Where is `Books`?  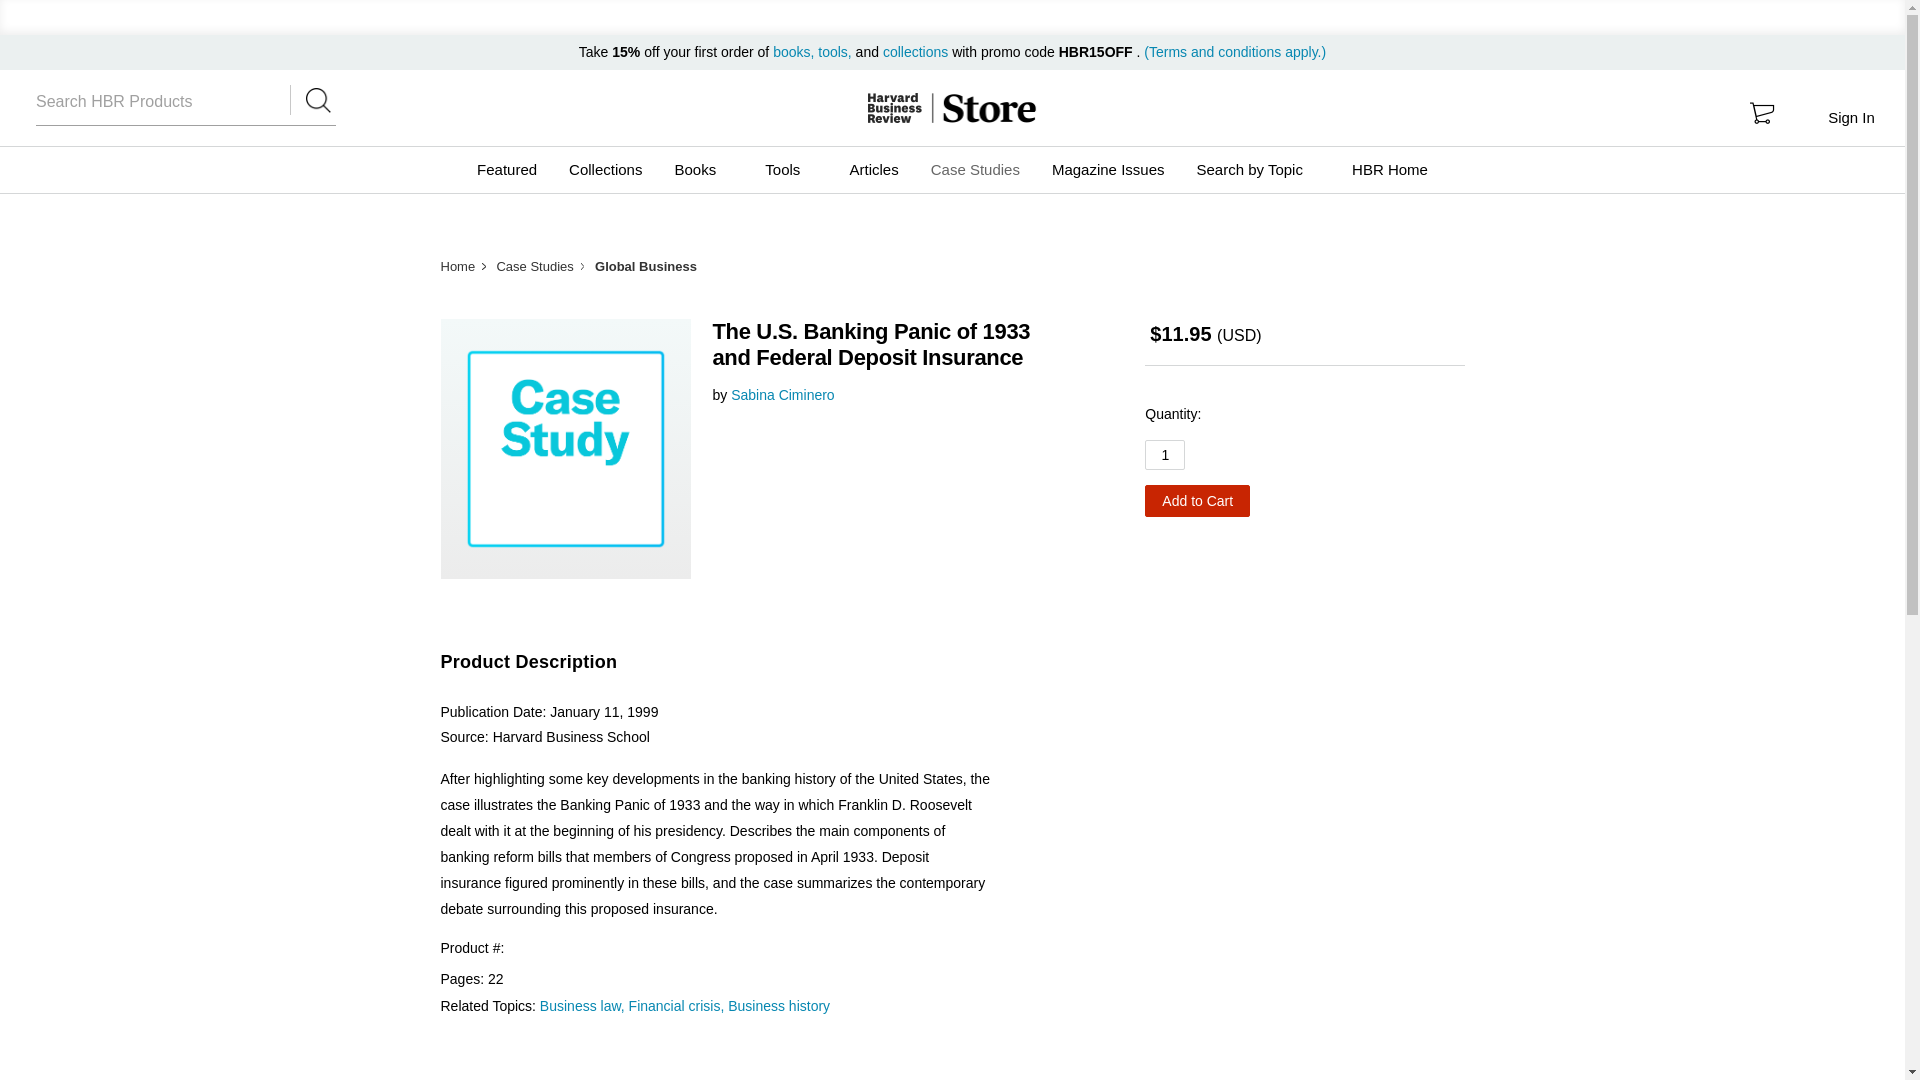
Books is located at coordinates (703, 170).